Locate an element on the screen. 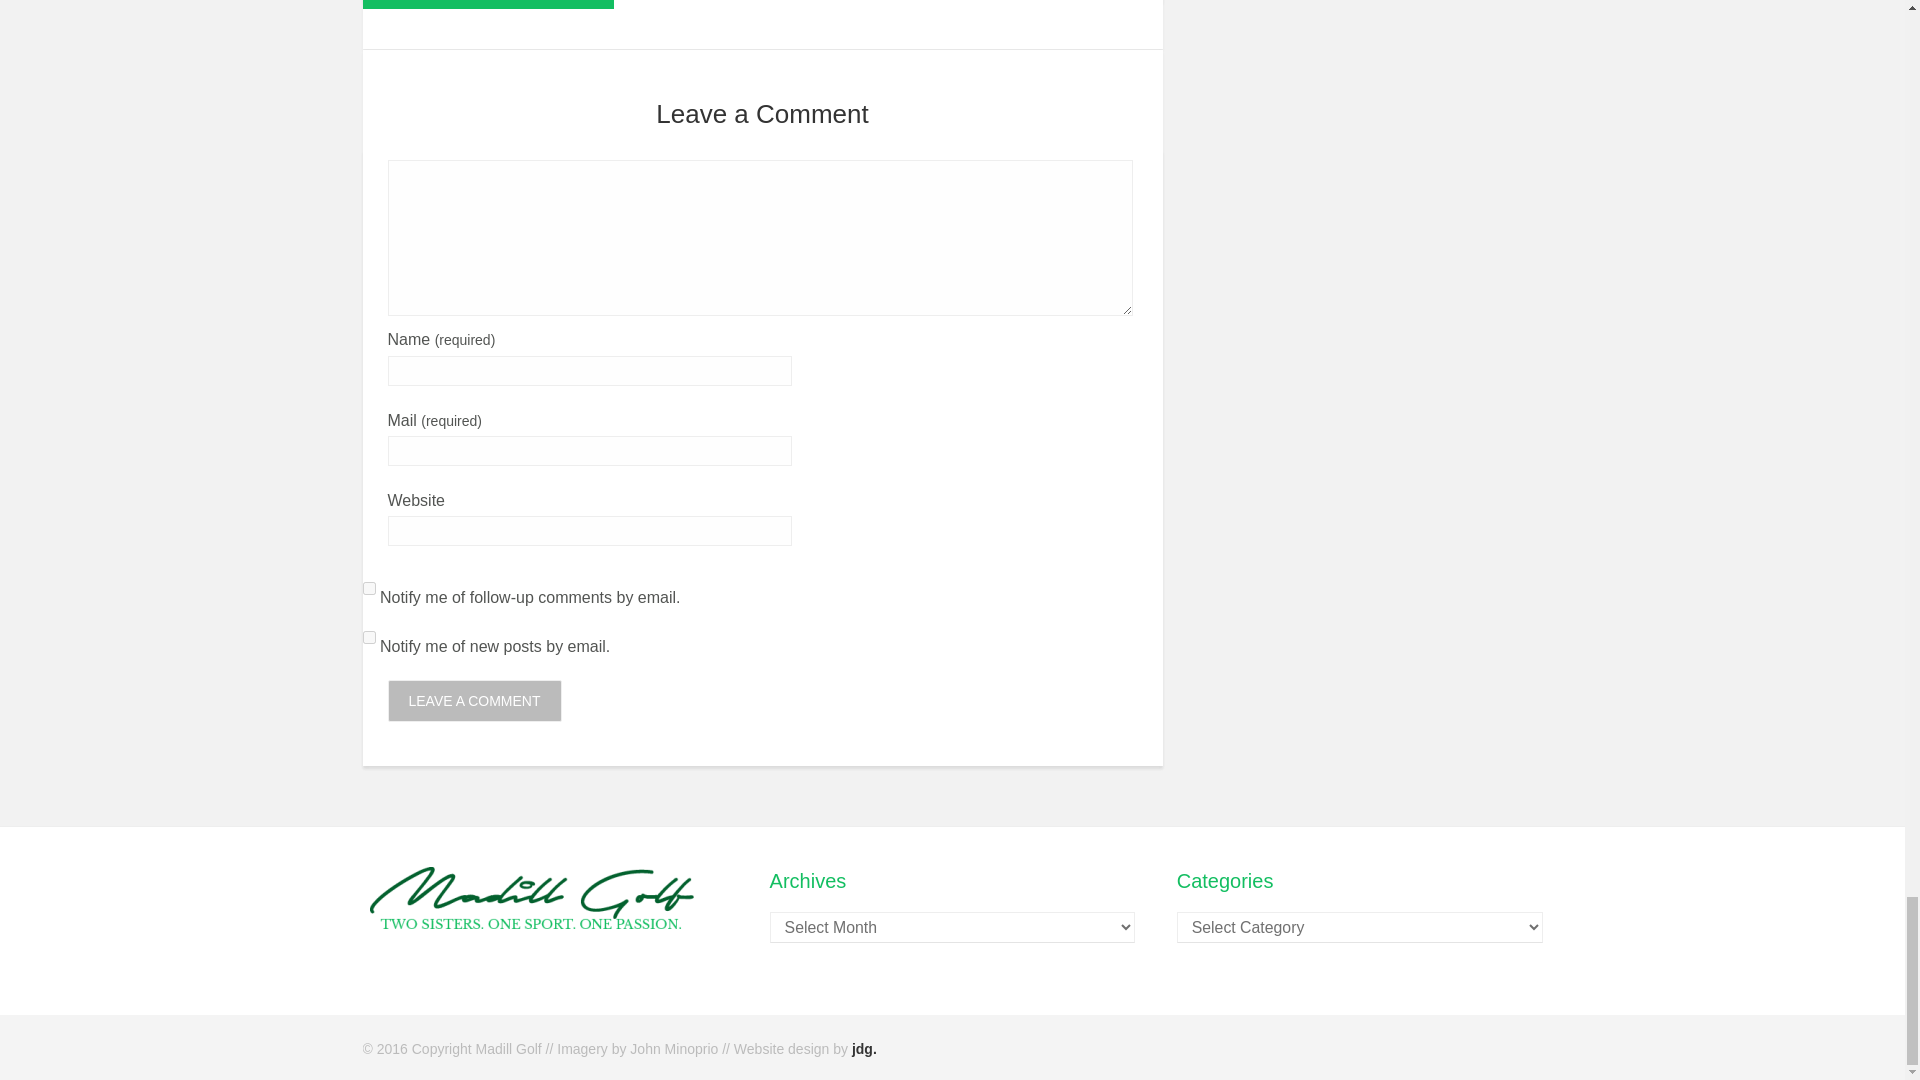 Image resolution: width=1920 pixels, height=1080 pixels. subscribe is located at coordinates (368, 636).